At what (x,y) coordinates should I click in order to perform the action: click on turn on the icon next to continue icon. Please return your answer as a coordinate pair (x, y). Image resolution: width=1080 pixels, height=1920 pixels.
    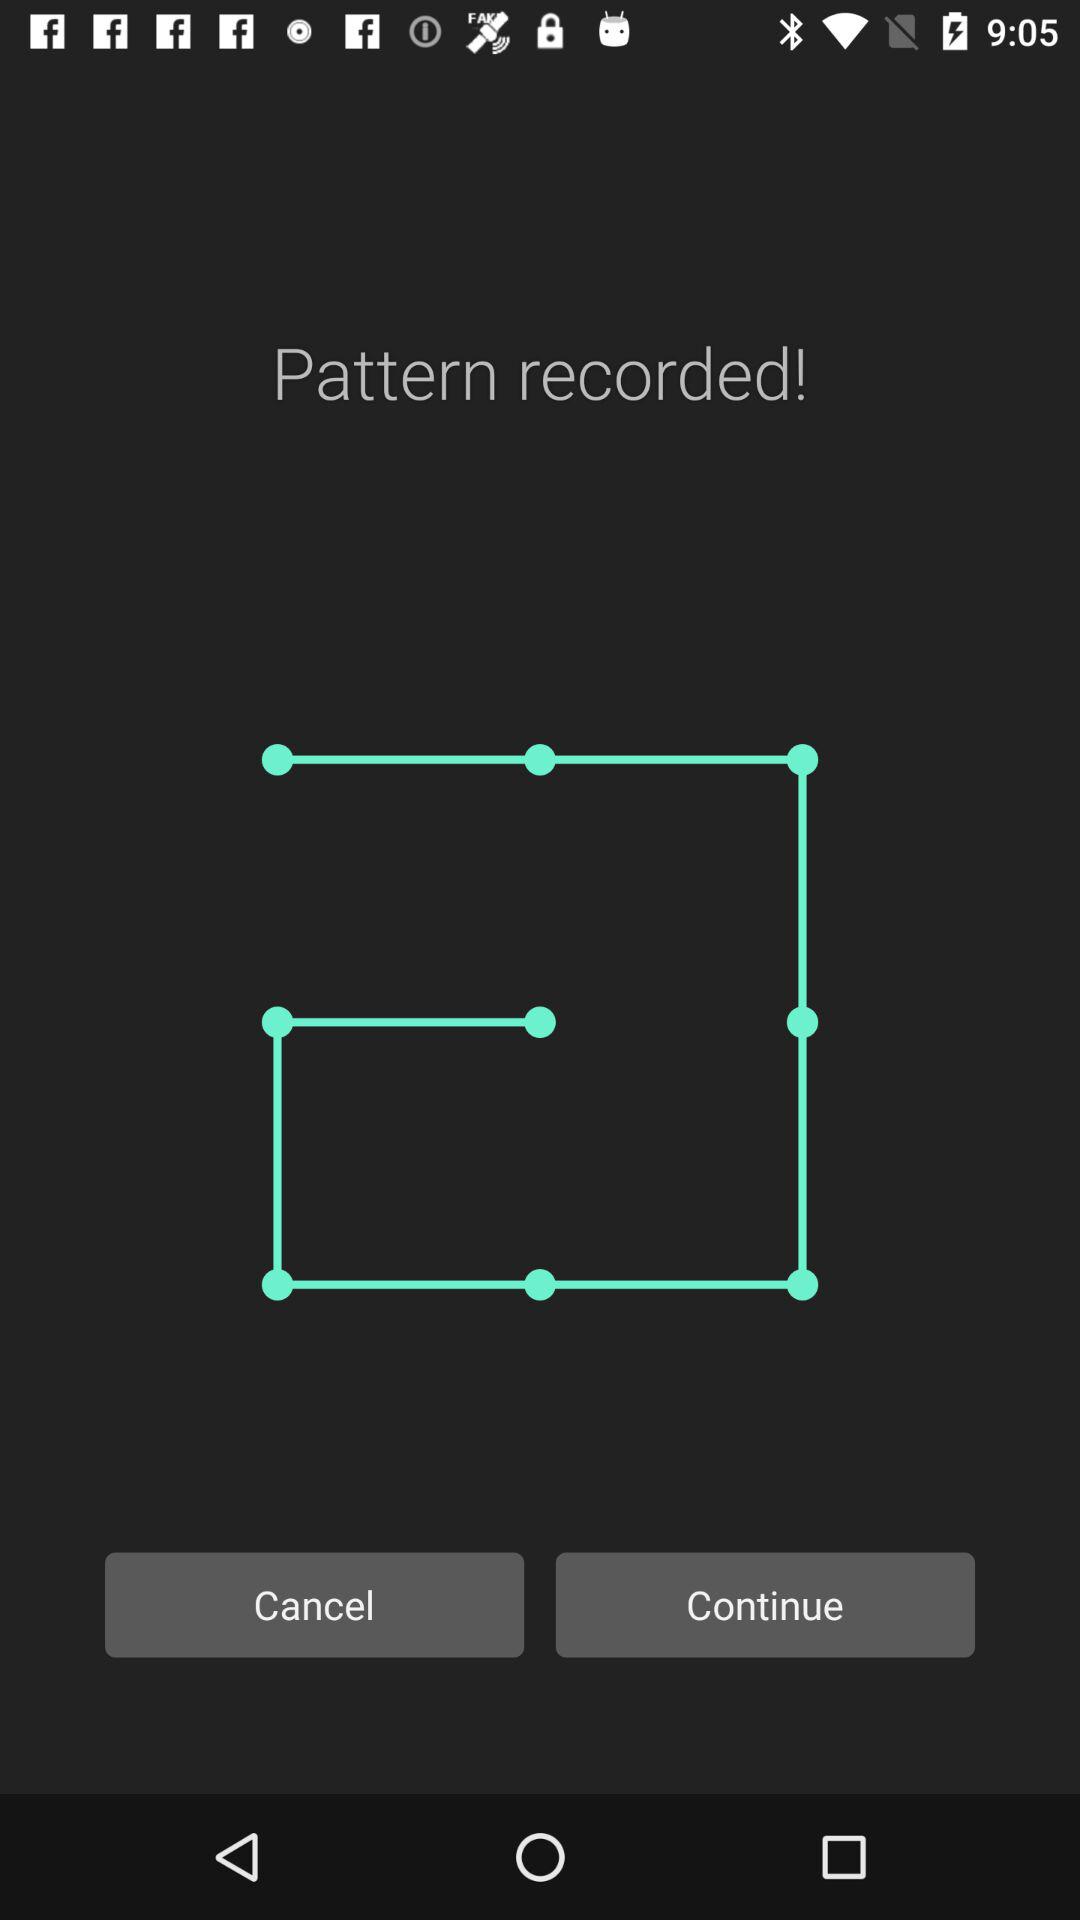
    Looking at the image, I should click on (314, 1604).